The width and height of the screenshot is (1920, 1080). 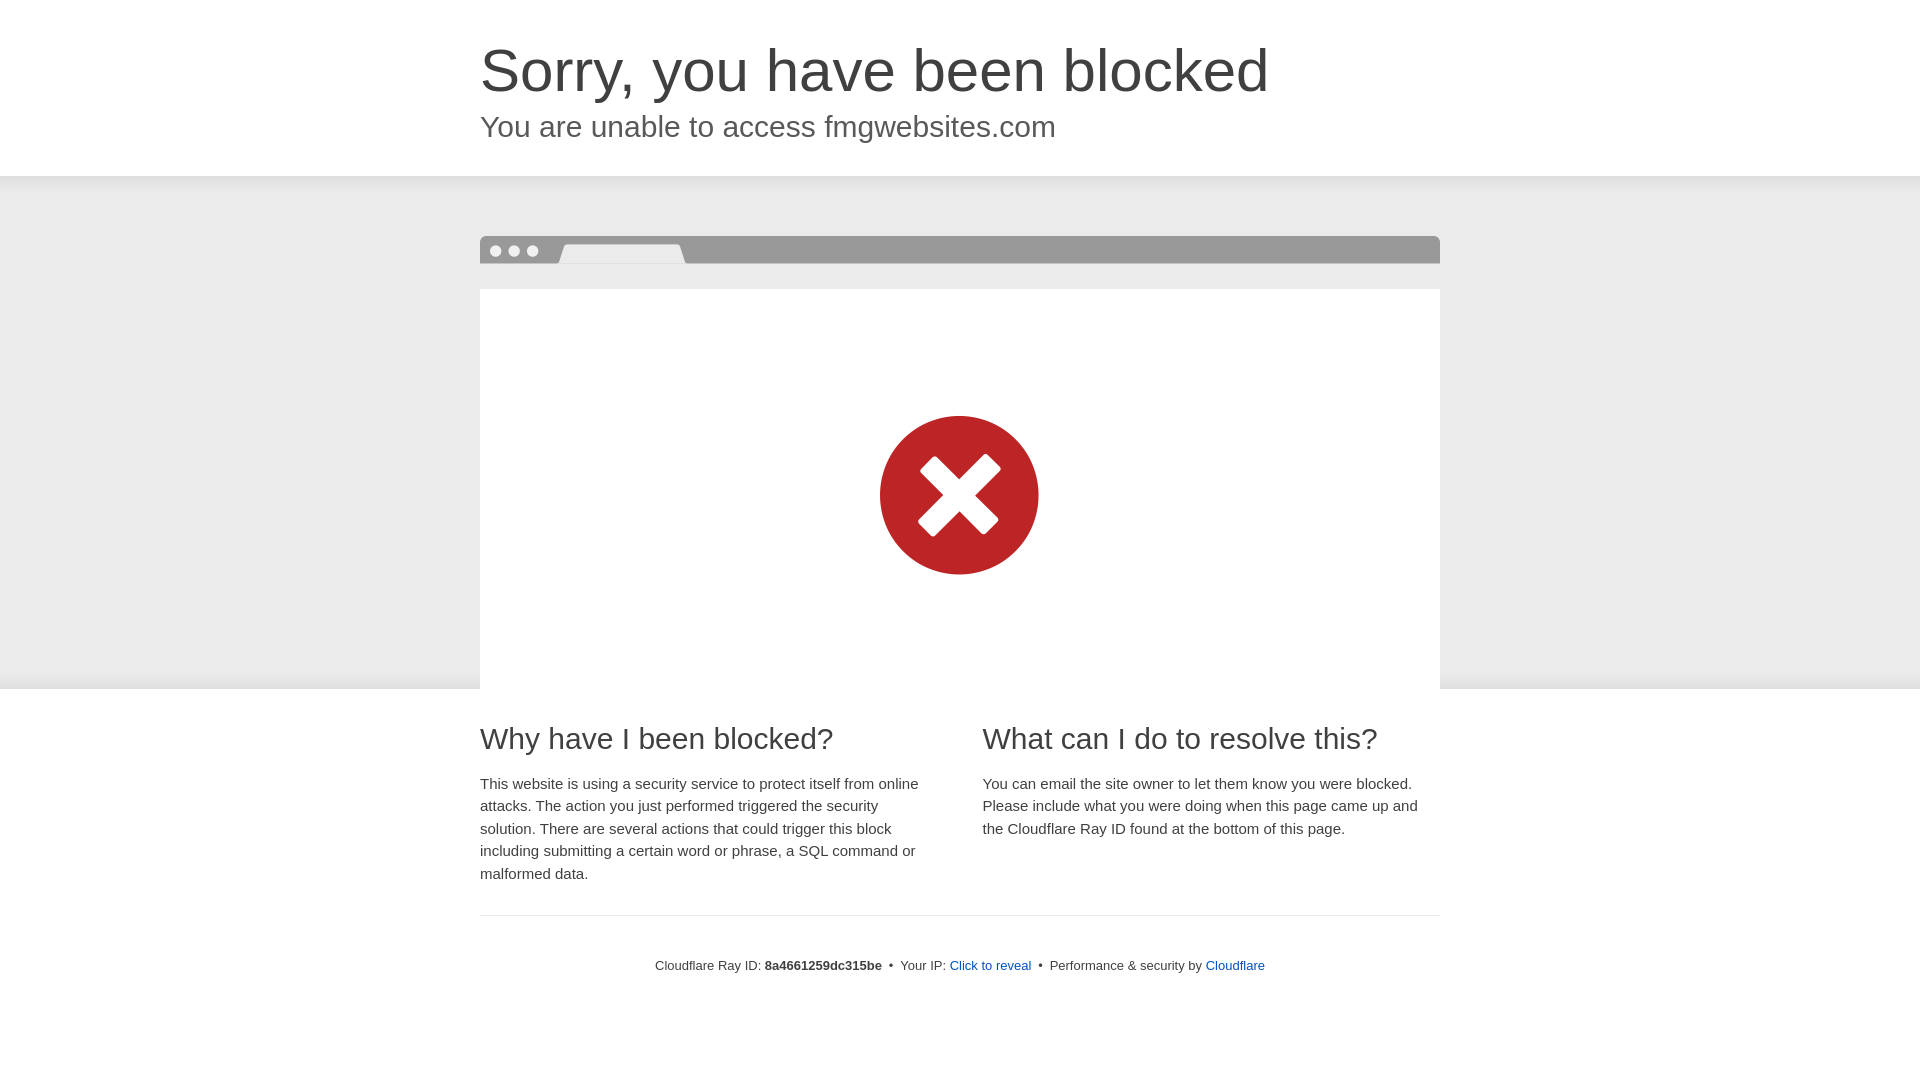 What do you see at coordinates (1235, 965) in the screenshot?
I see `Cloudflare` at bounding box center [1235, 965].